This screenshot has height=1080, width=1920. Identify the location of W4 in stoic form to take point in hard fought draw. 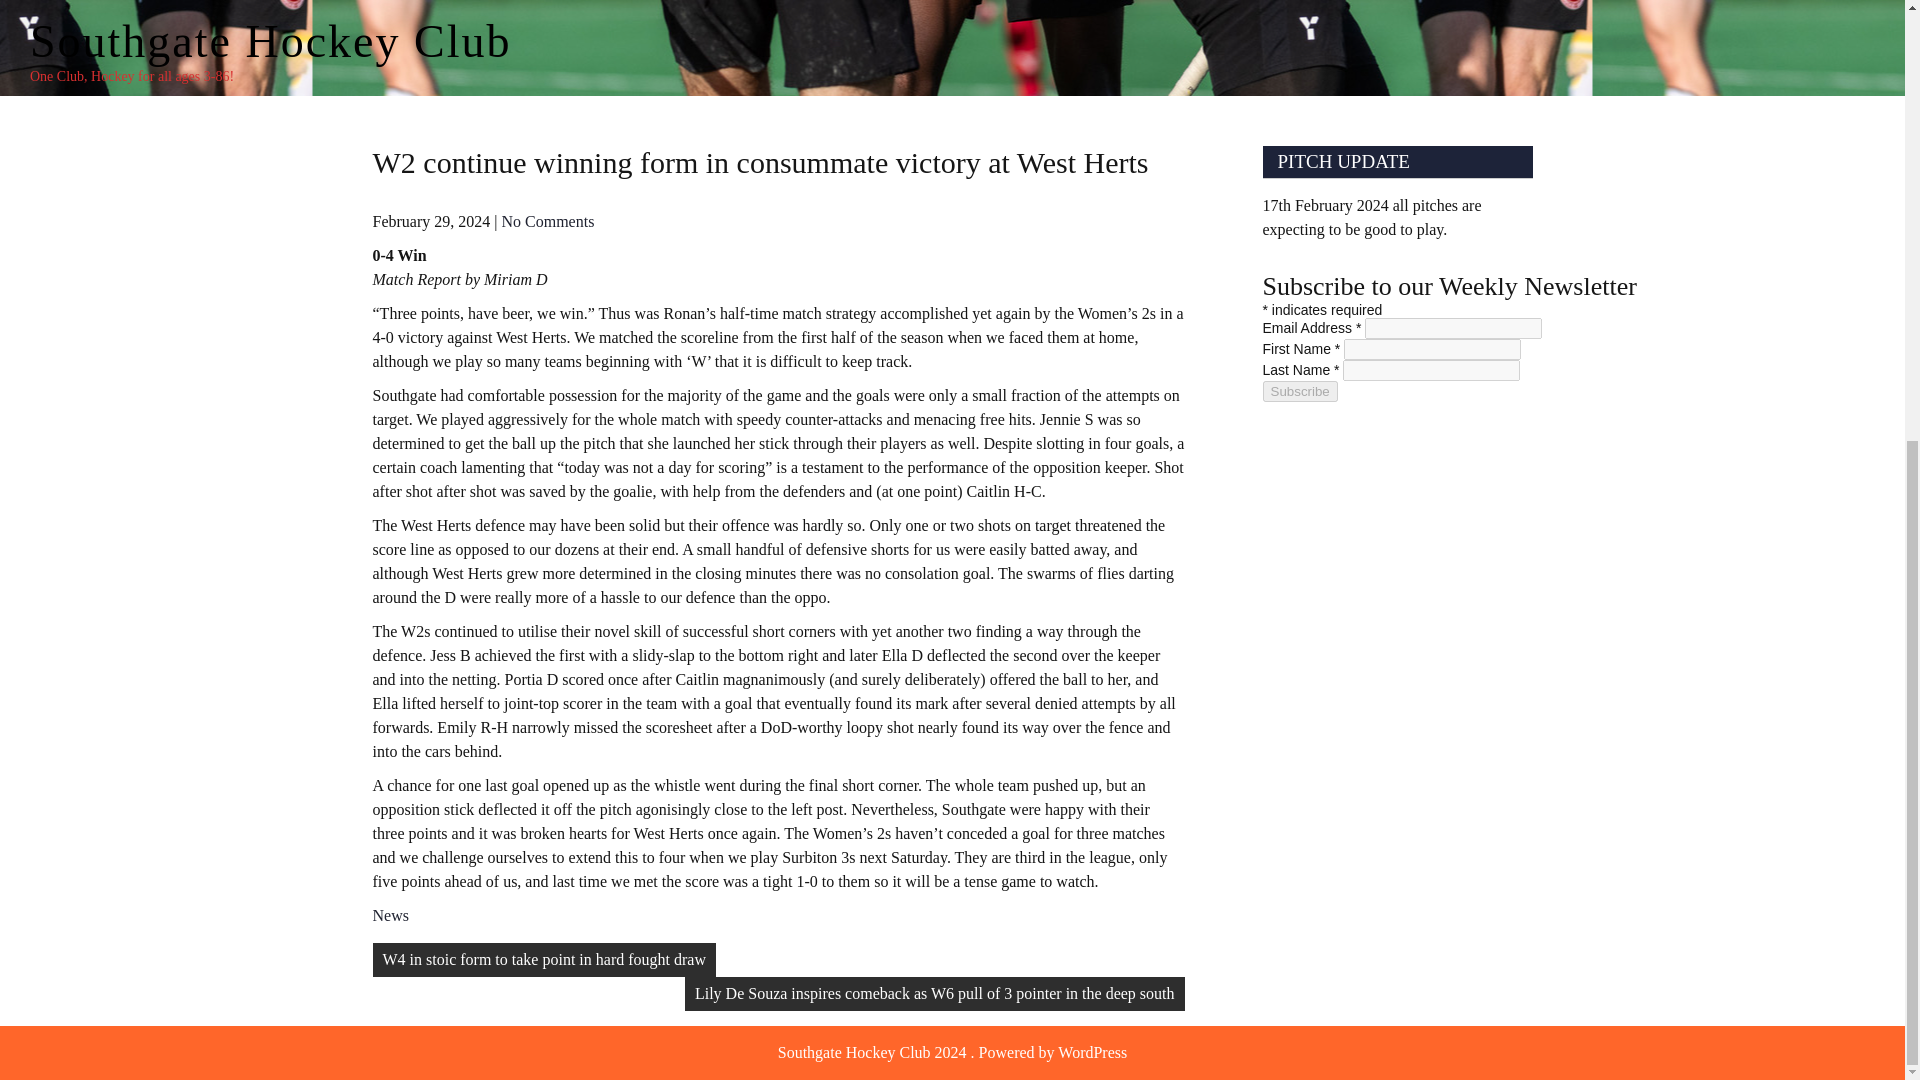
(543, 960).